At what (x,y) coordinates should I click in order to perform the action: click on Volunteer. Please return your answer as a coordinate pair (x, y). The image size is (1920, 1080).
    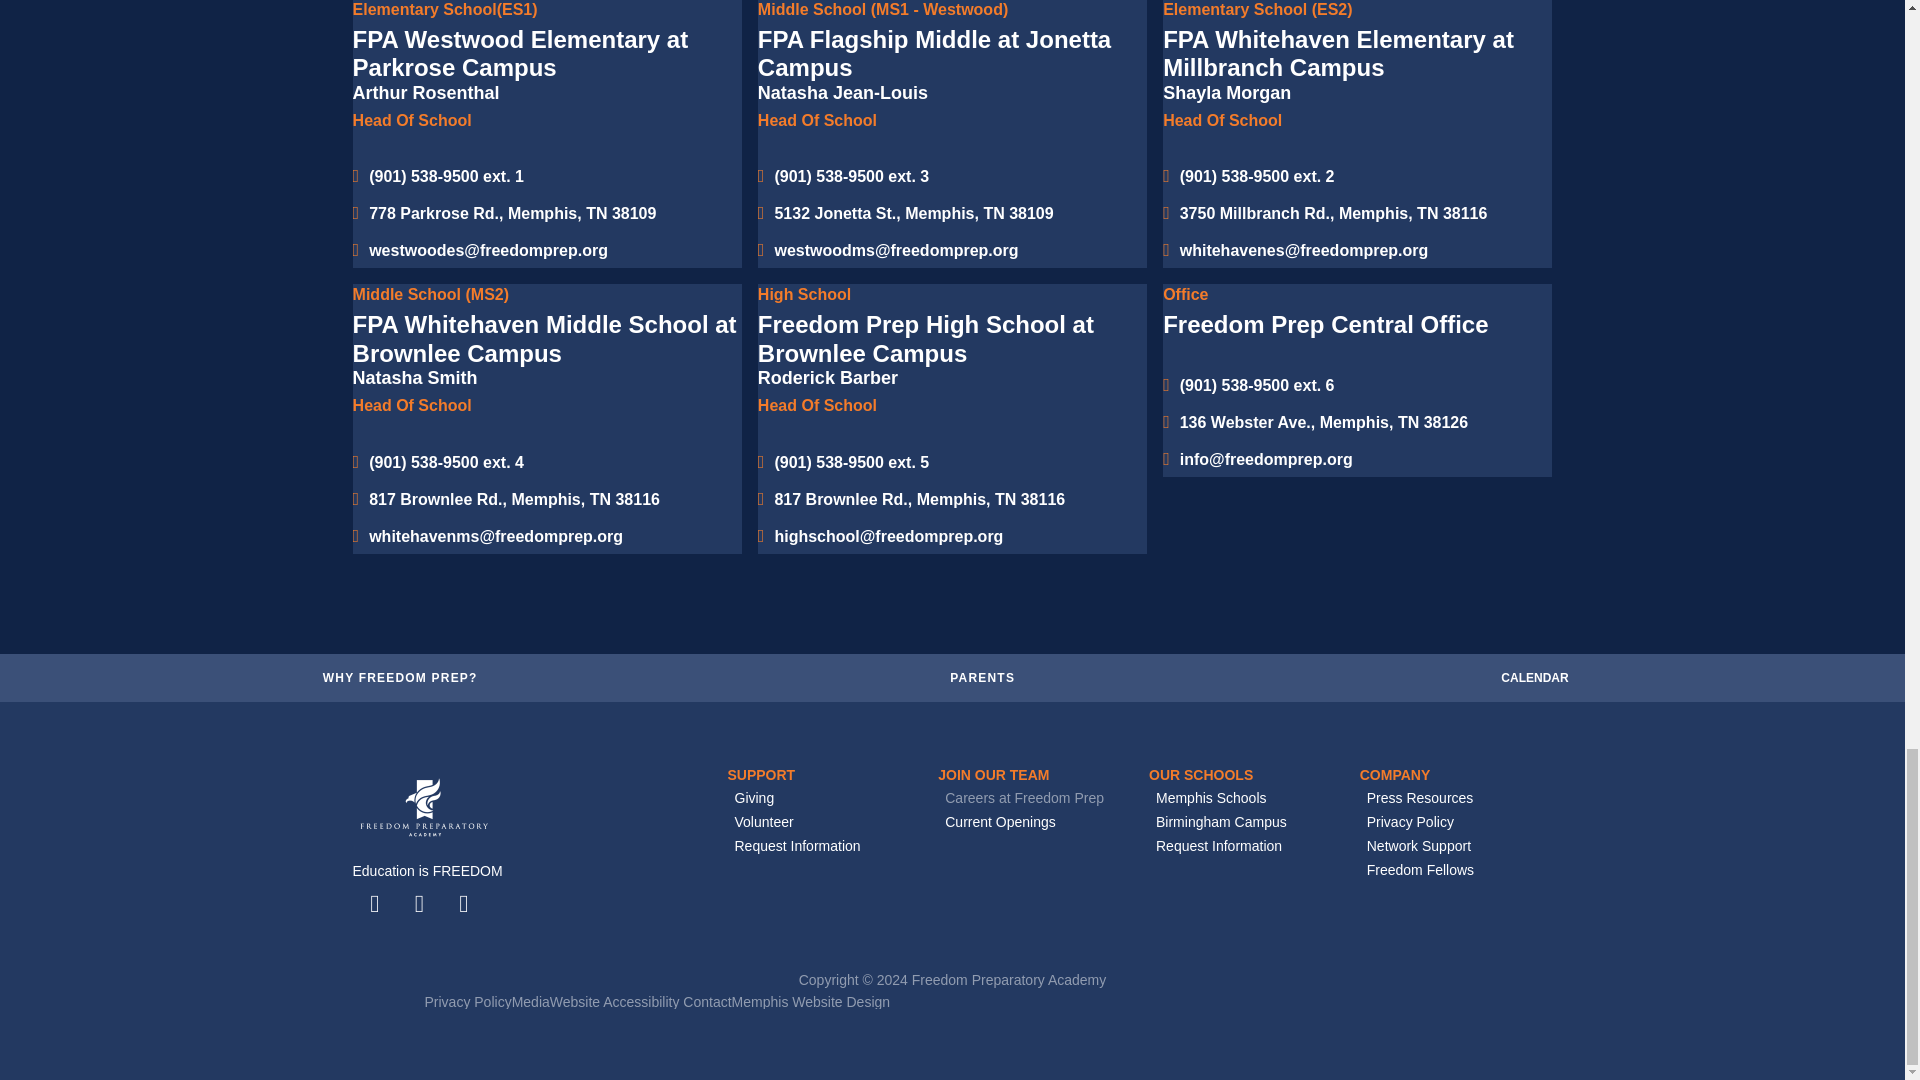
    Looking at the image, I should click on (824, 822).